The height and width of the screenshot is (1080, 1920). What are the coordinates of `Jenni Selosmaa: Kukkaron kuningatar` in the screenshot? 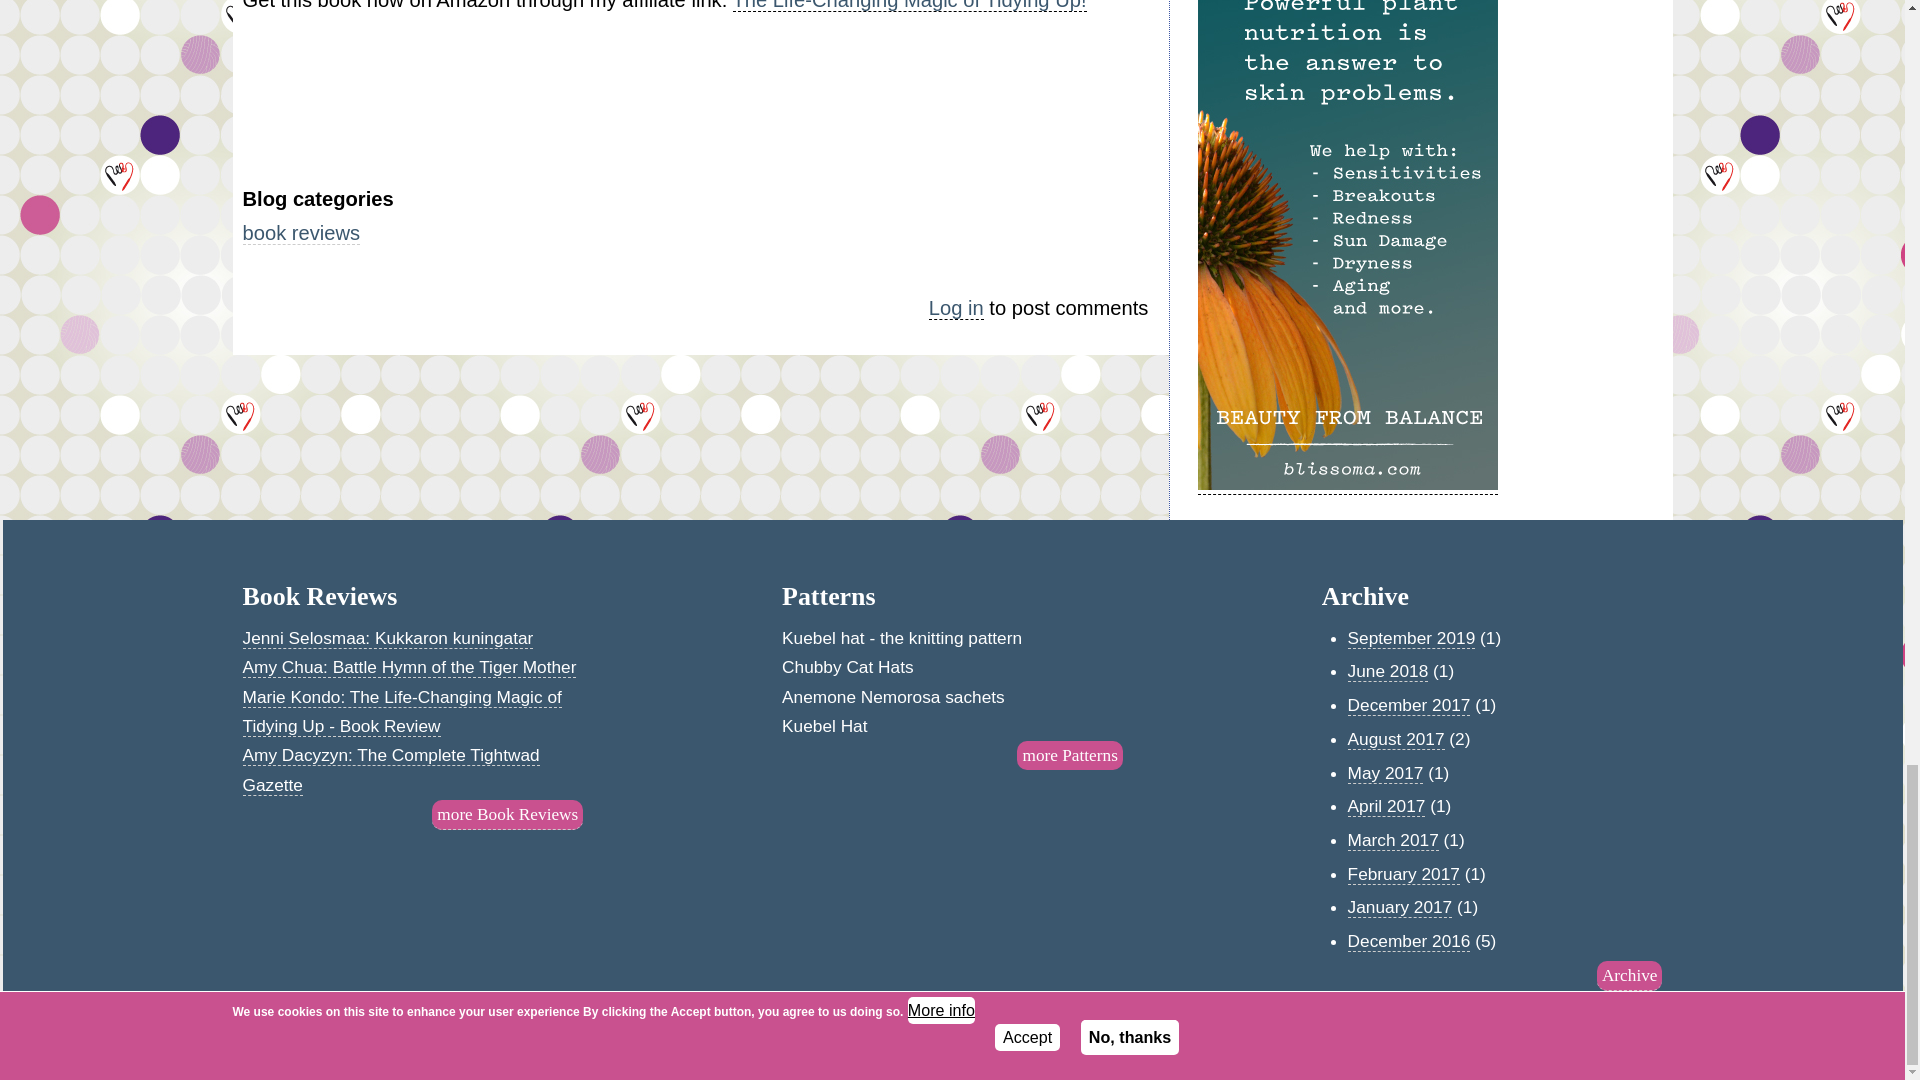 It's located at (387, 638).